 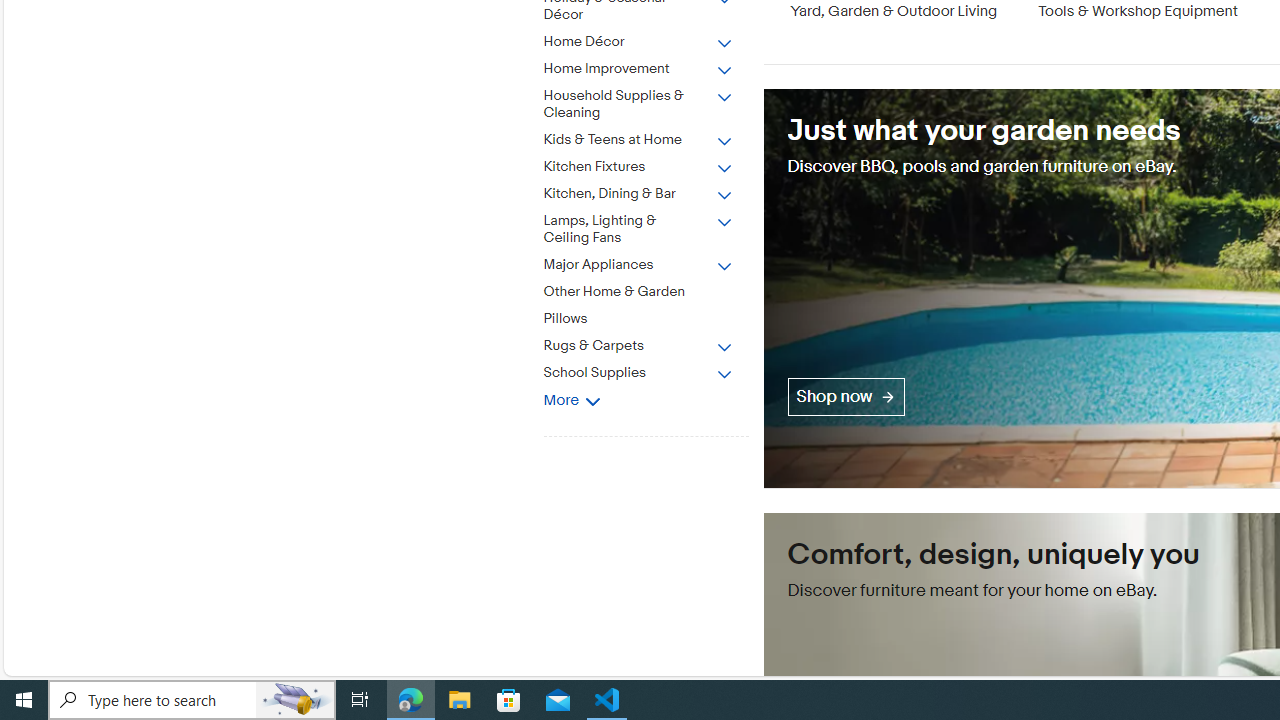 I want to click on Household Supplies & Cleaning, so click(x=653, y=101).